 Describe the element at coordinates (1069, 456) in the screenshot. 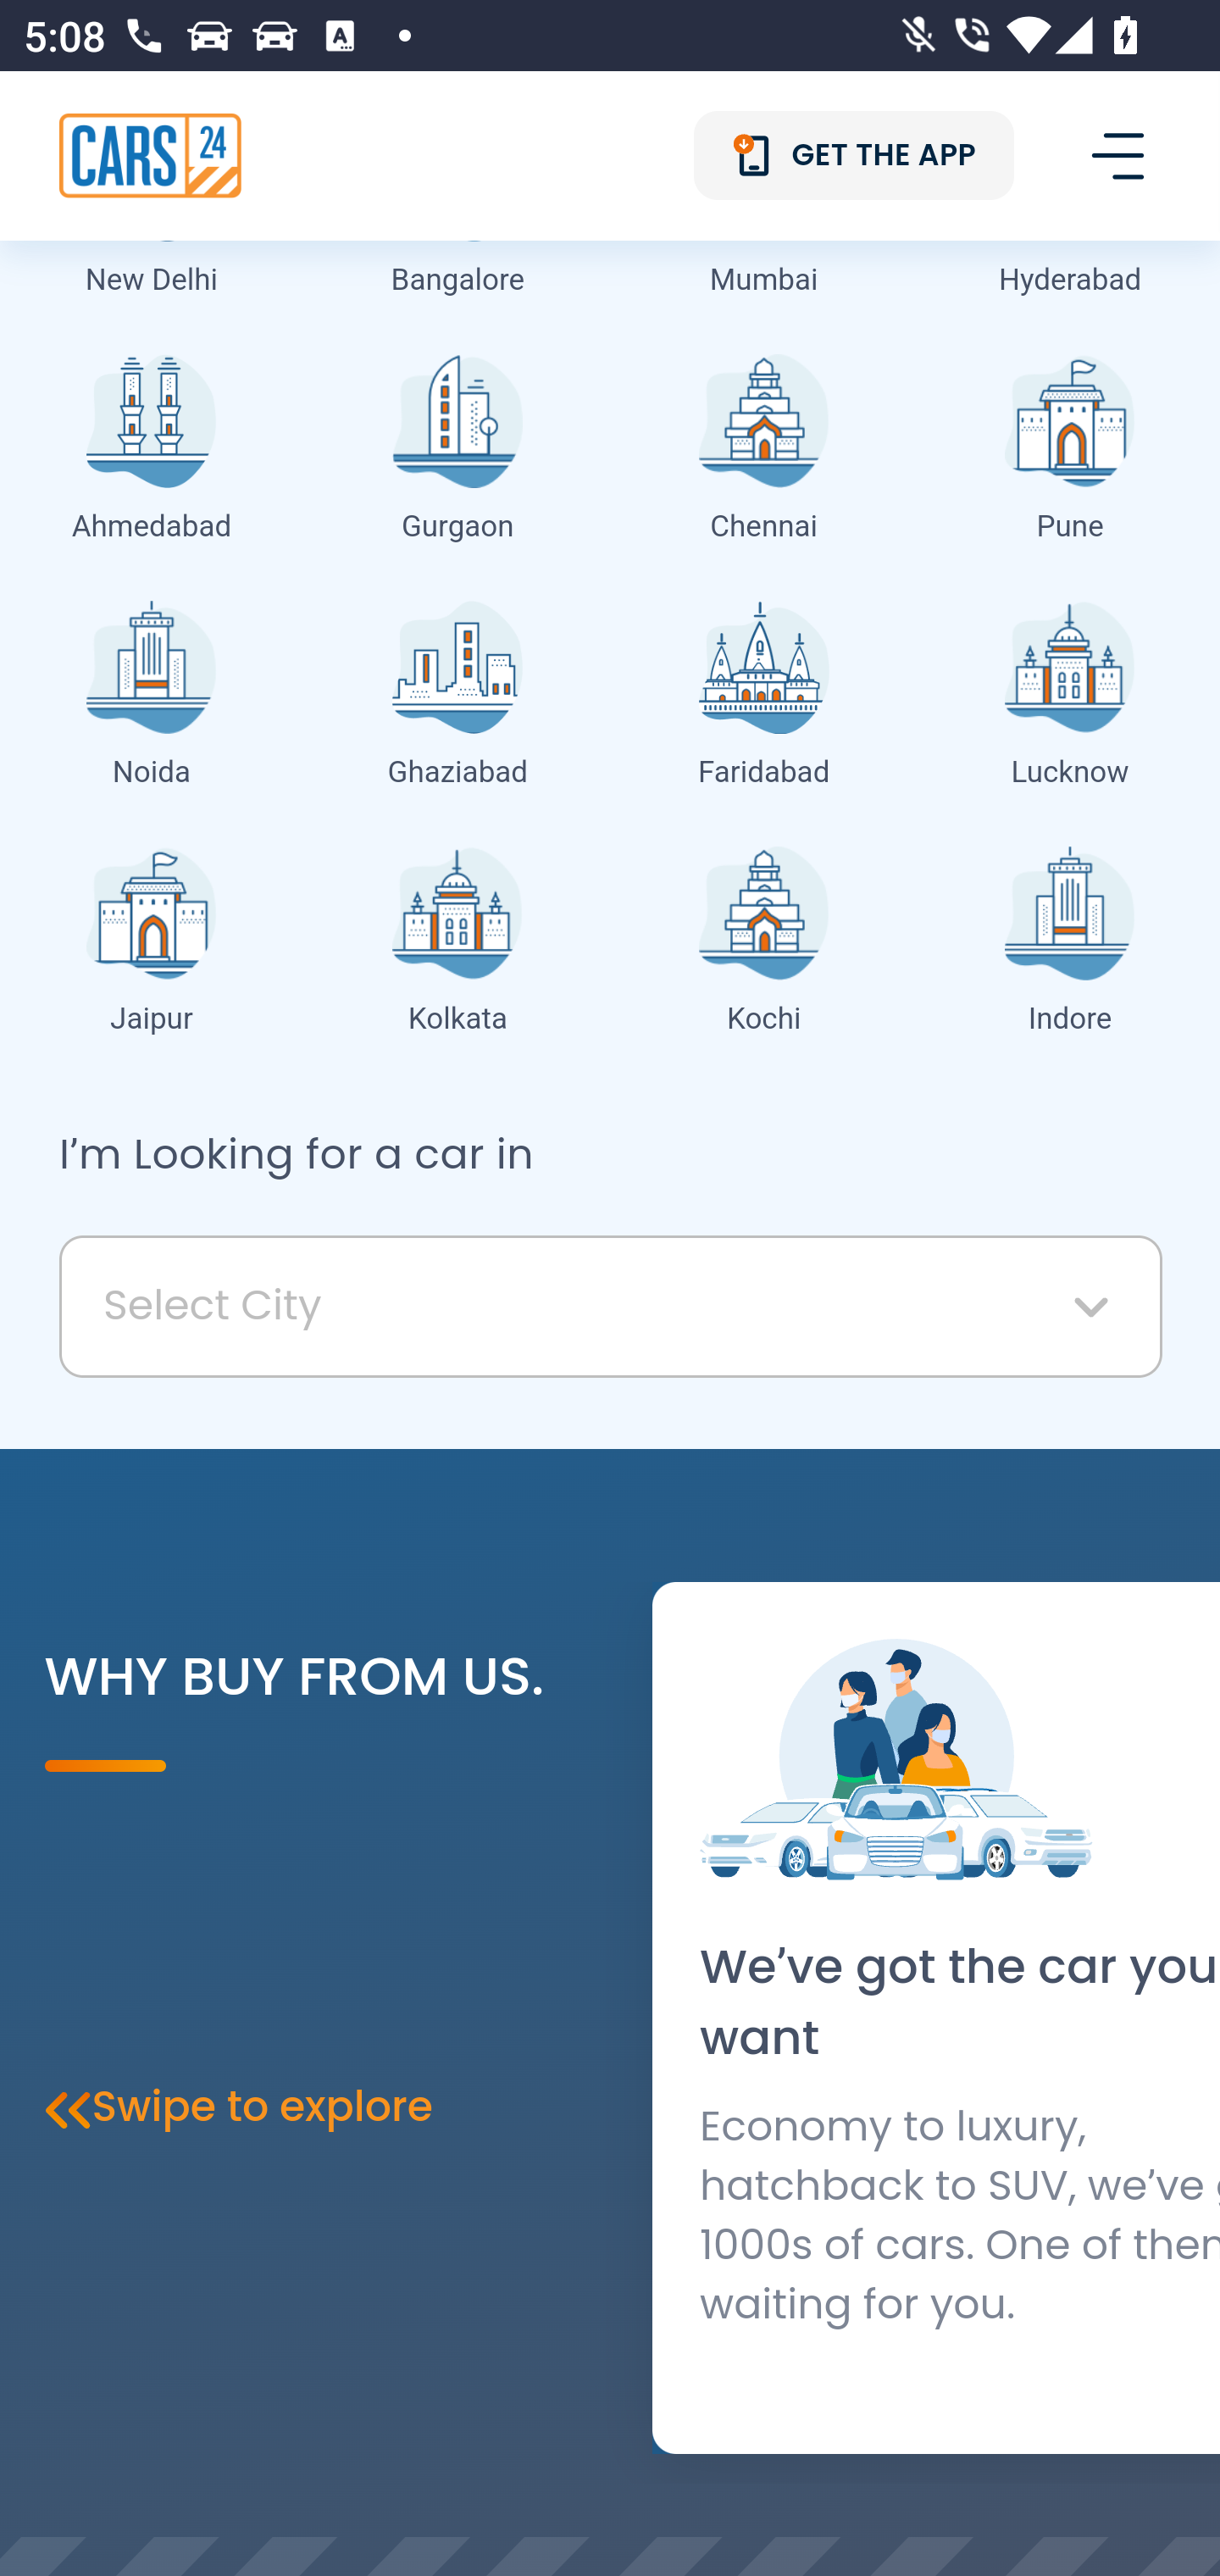

I see `Pune Pune Pune Pune` at that location.